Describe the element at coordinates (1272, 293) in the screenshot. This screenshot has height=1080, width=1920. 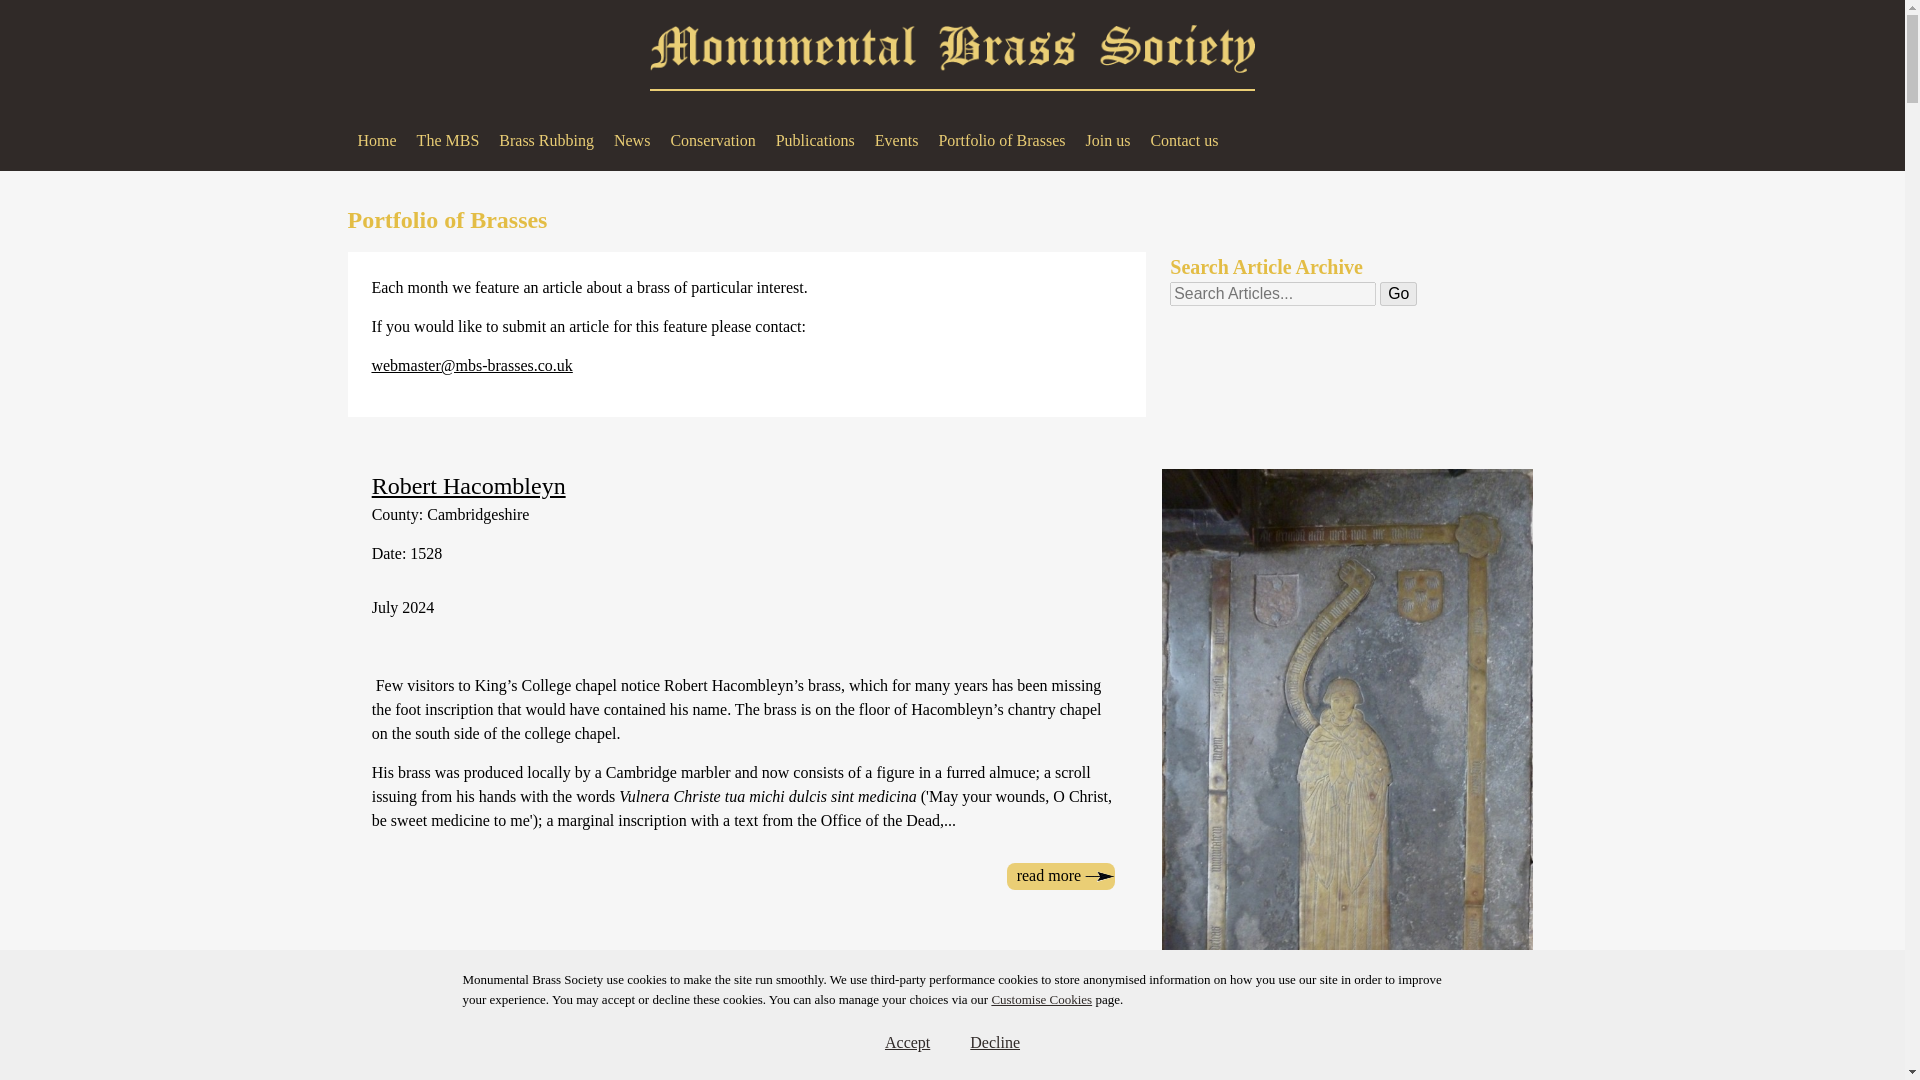
I see `Title` at that location.